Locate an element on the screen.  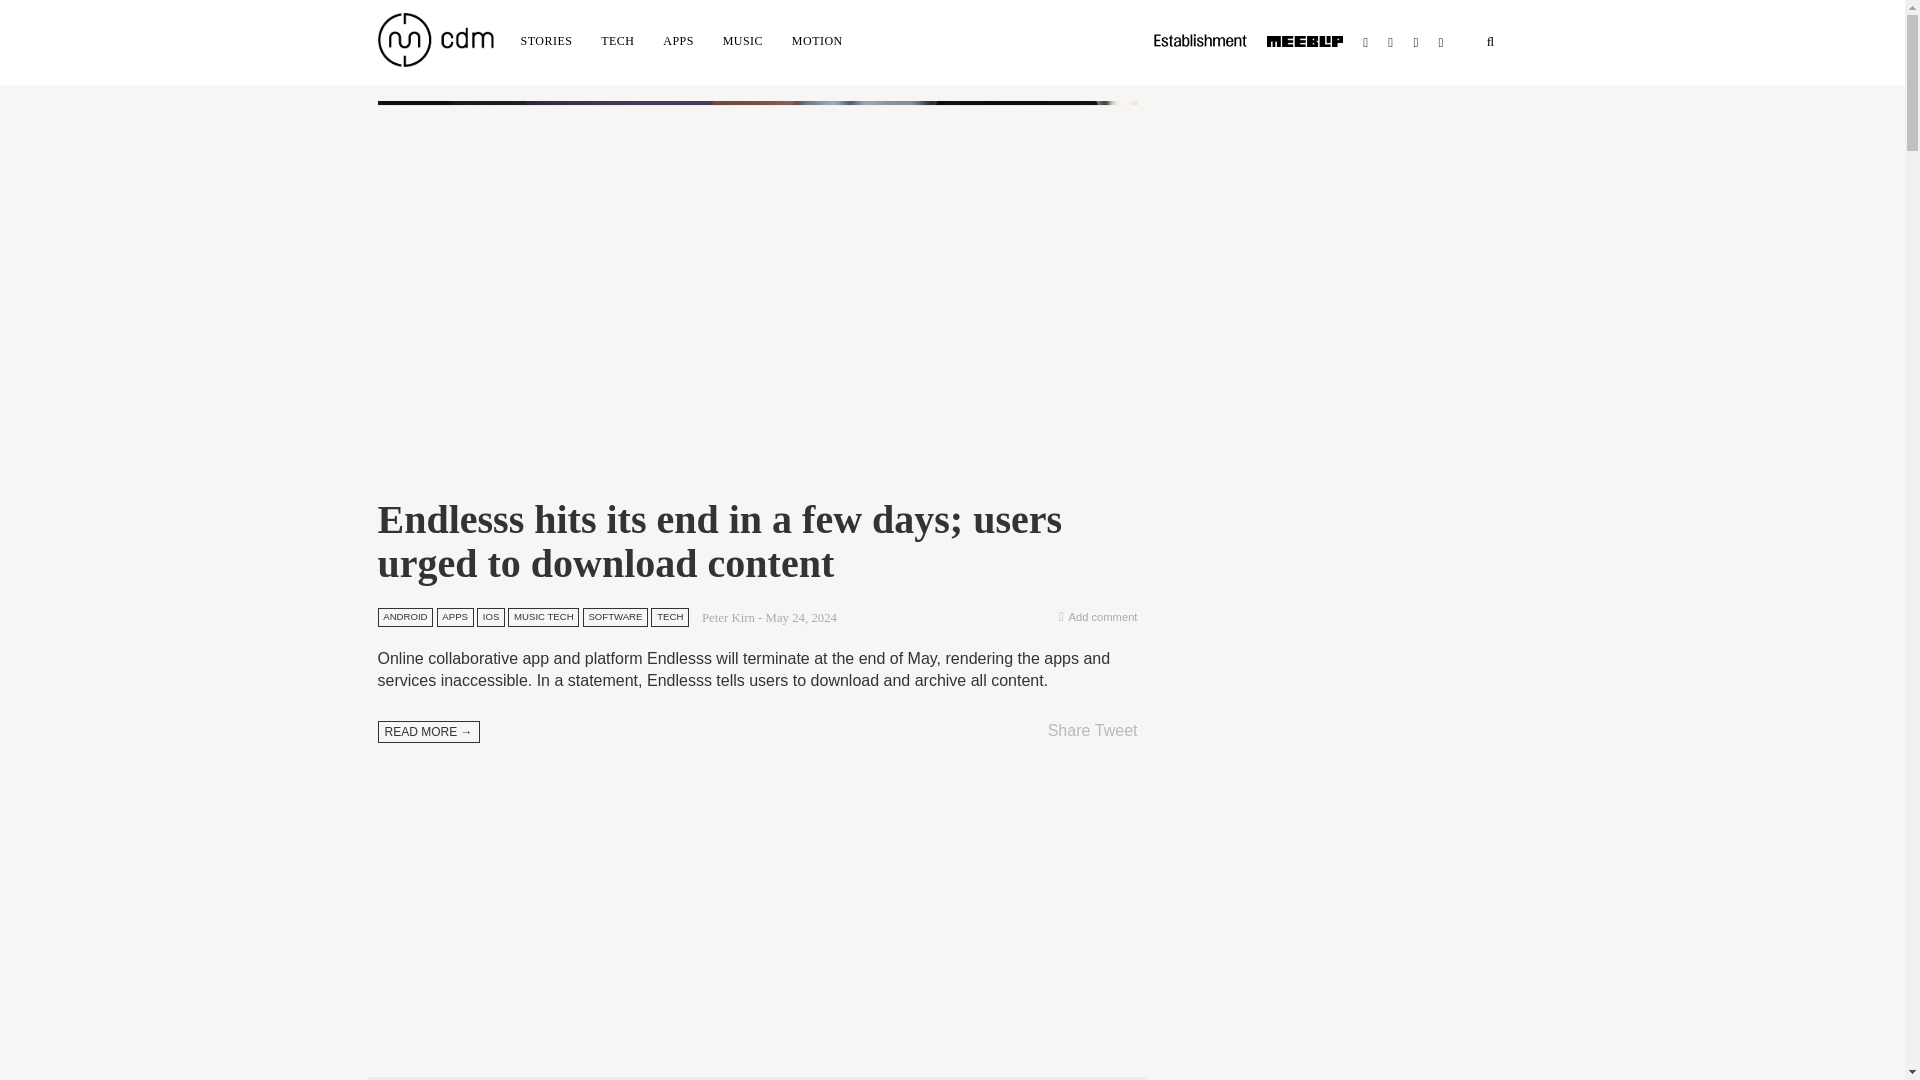
IOS is located at coordinates (490, 617).